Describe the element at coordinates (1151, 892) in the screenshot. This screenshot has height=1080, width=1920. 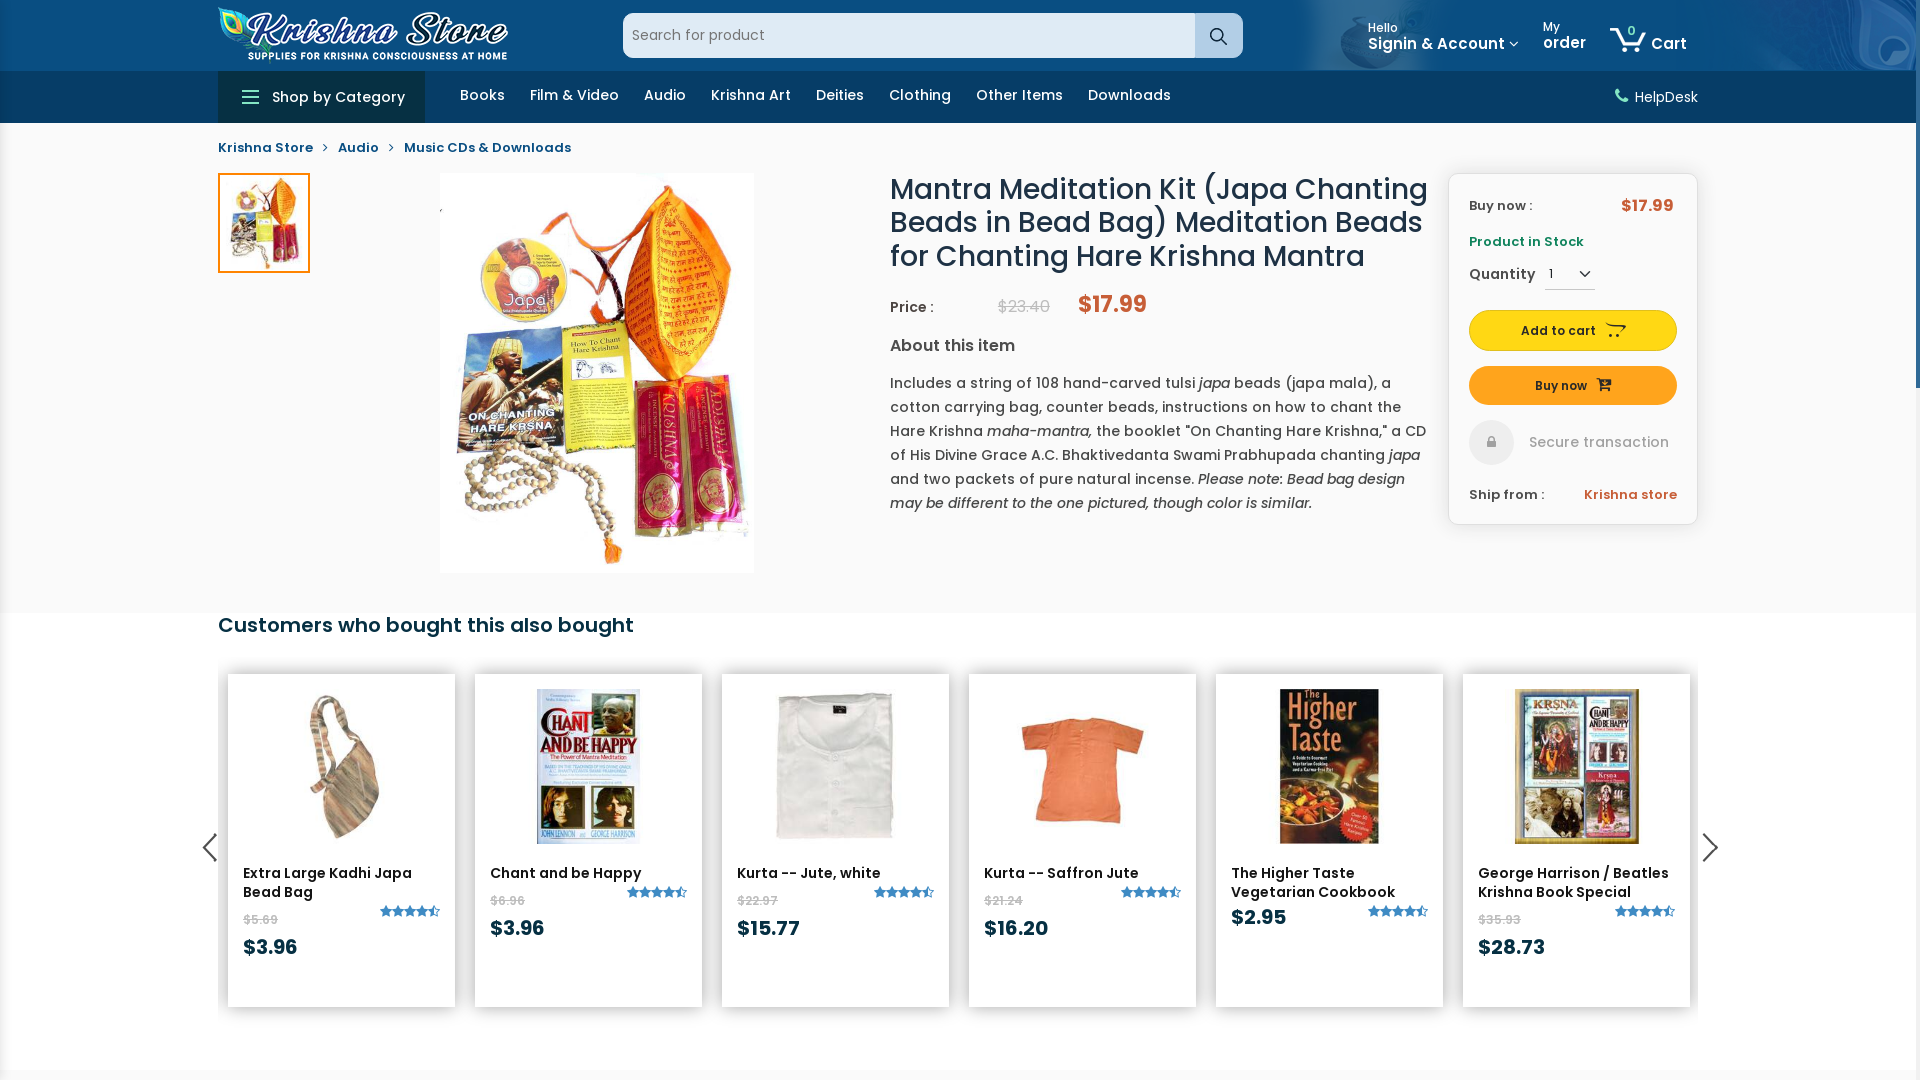
I see `4.39 out of 5` at that location.